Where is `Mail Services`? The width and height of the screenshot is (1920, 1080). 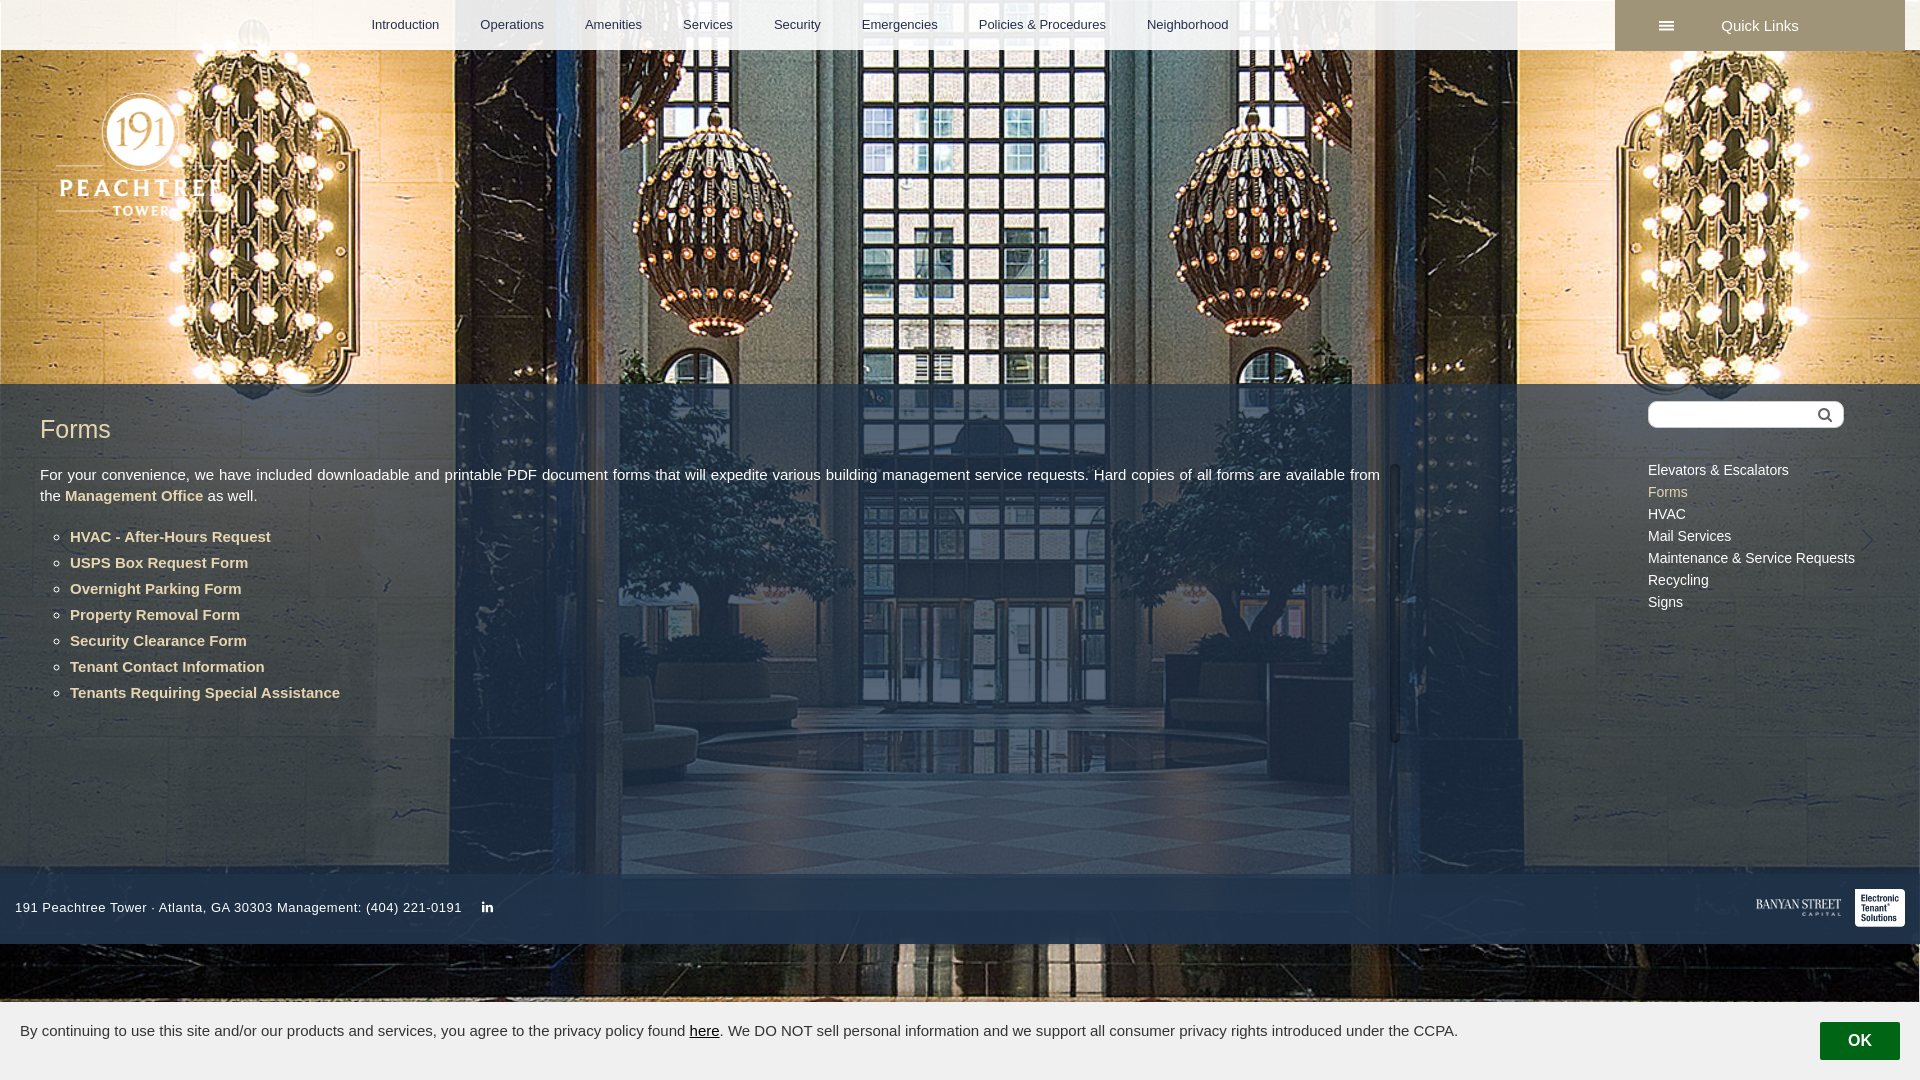 Mail Services is located at coordinates (1752, 536).